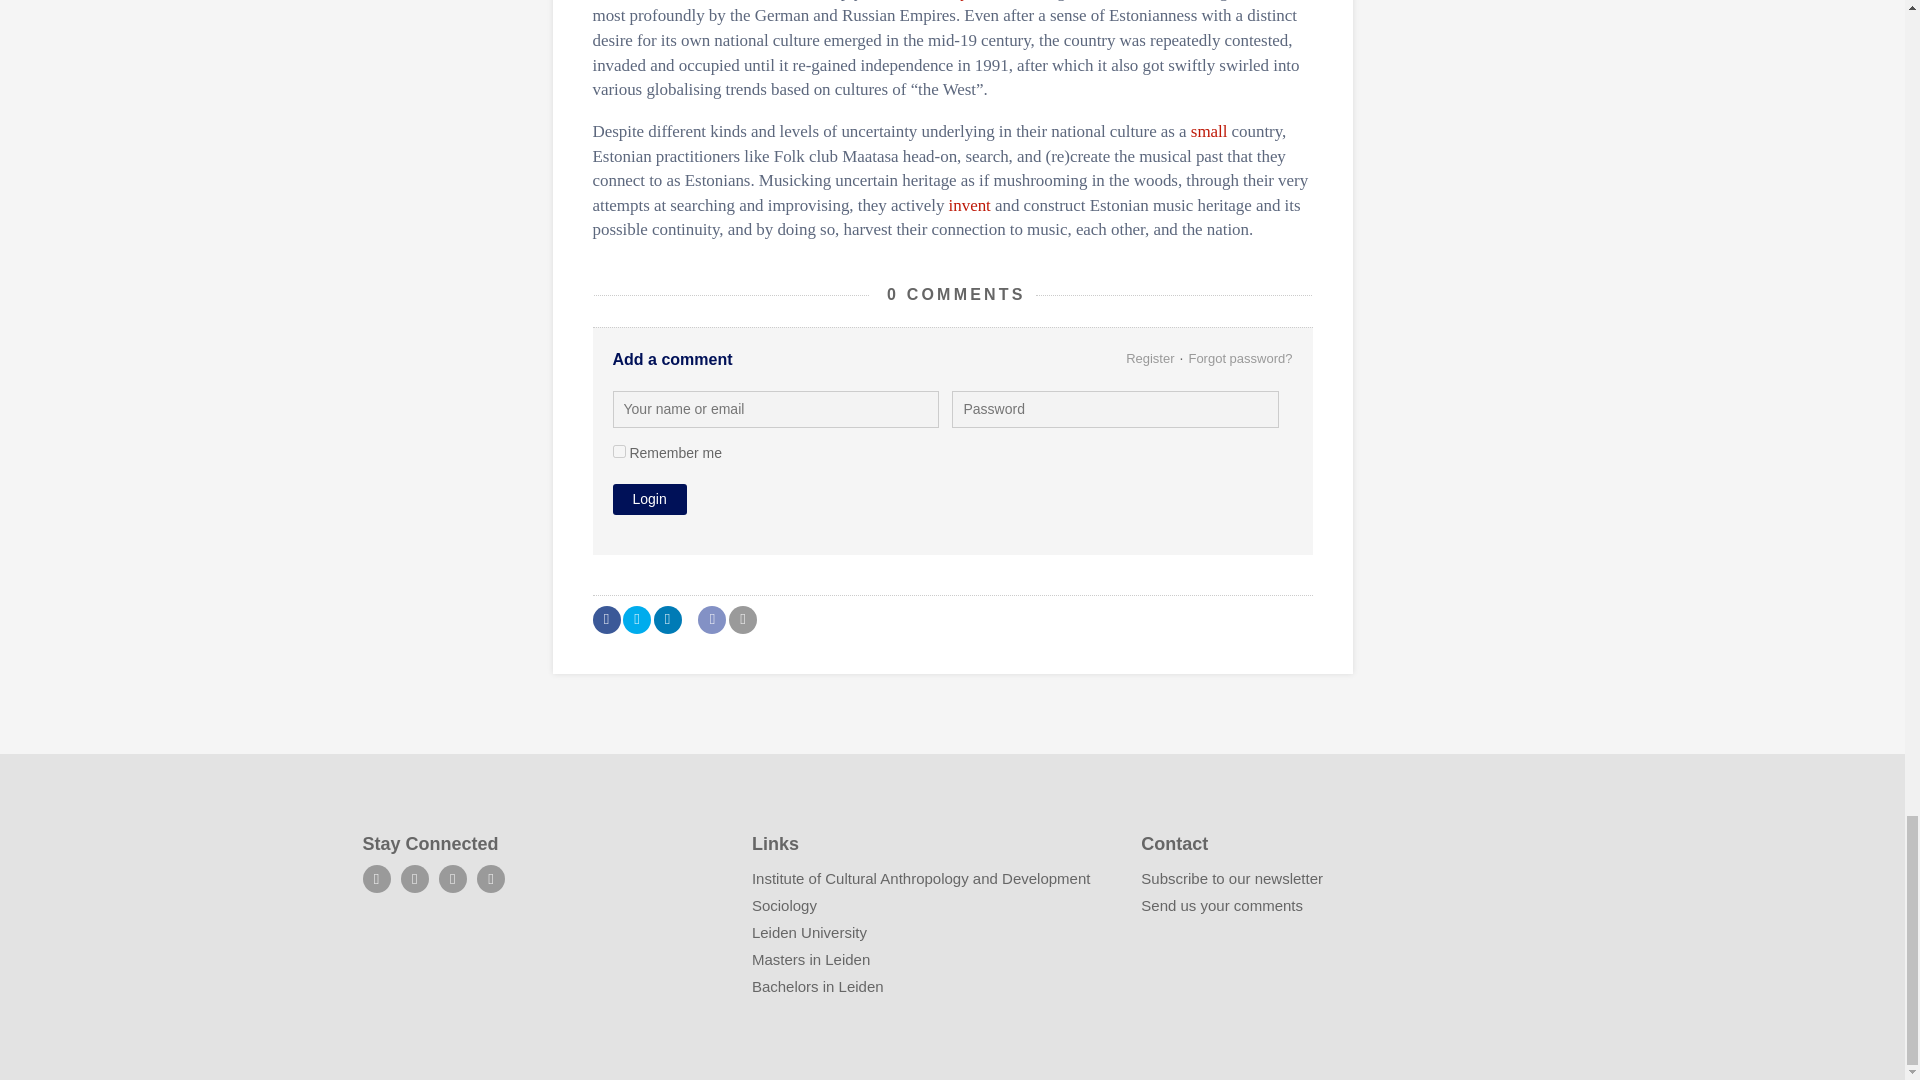 The image size is (1920, 1080). What do you see at coordinates (969, 204) in the screenshot?
I see `invent` at bounding box center [969, 204].